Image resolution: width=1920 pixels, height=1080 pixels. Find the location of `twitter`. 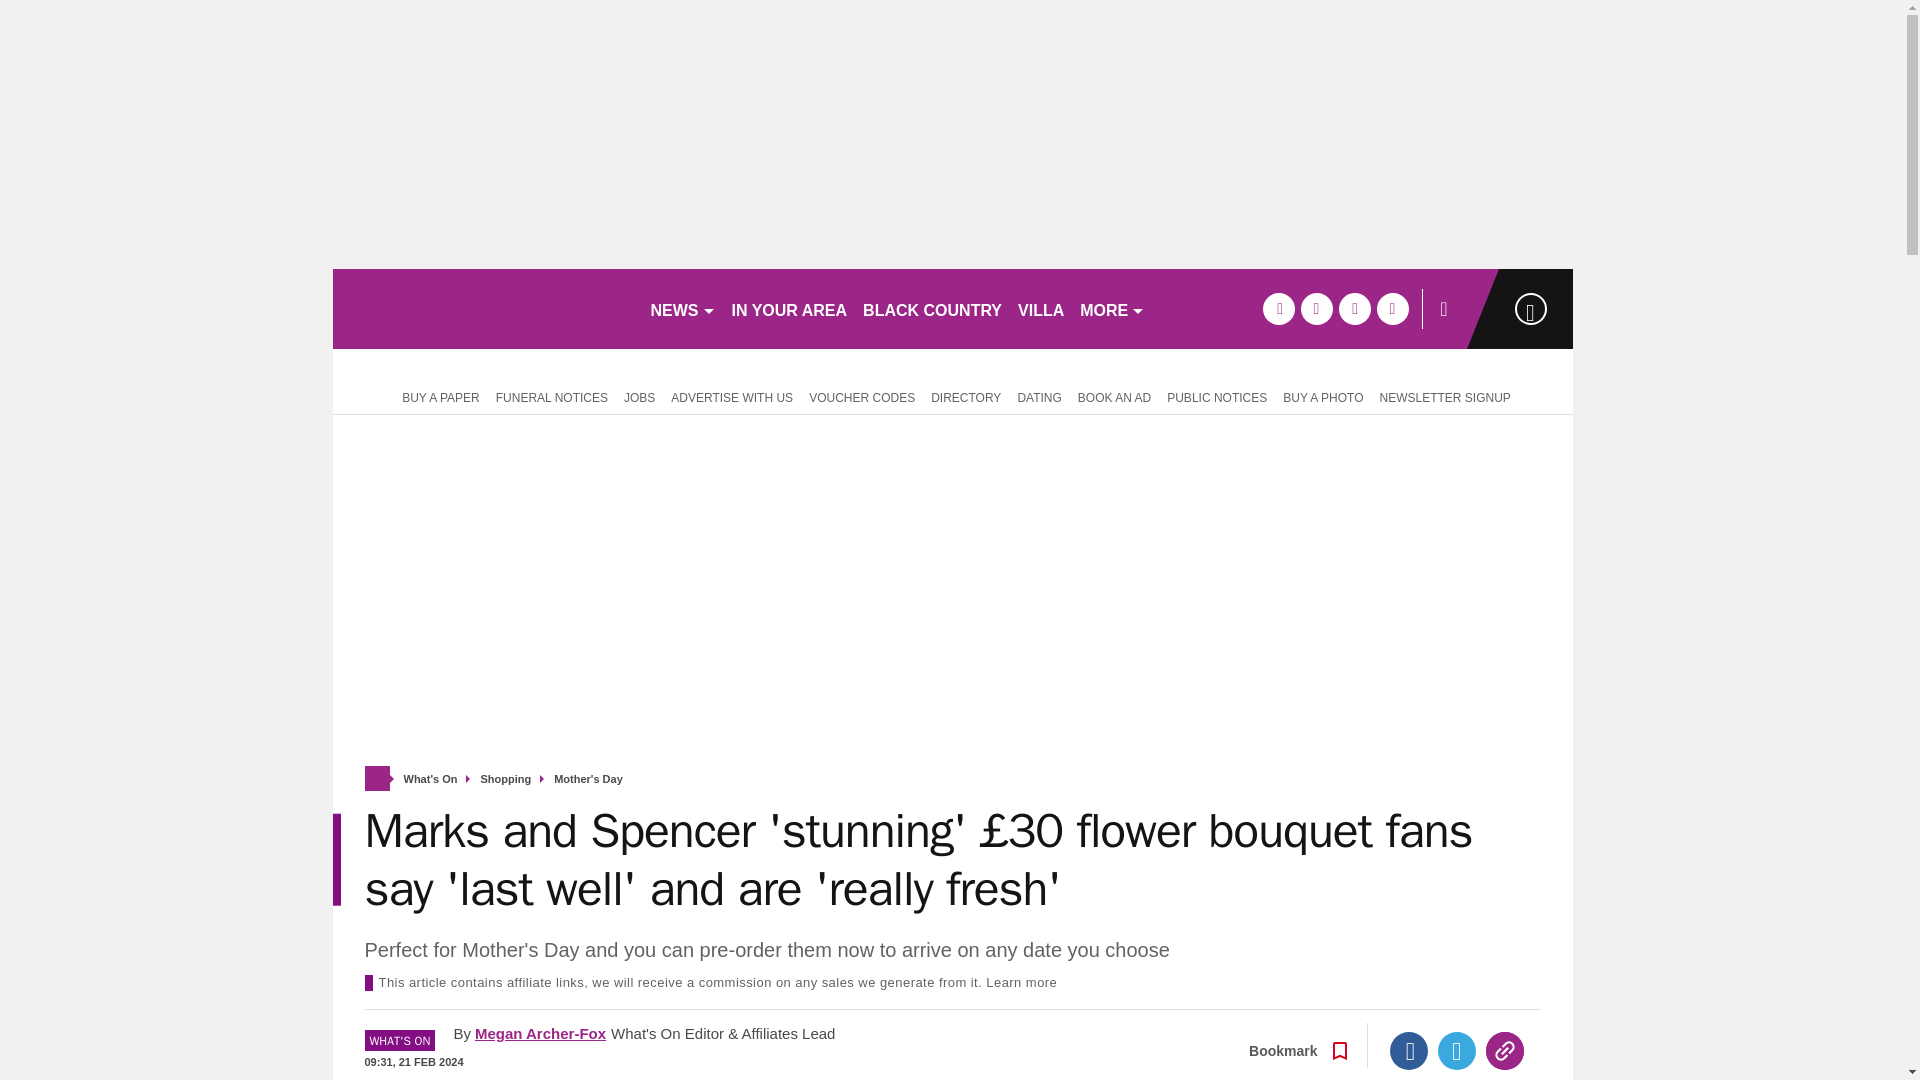

twitter is located at coordinates (1316, 308).